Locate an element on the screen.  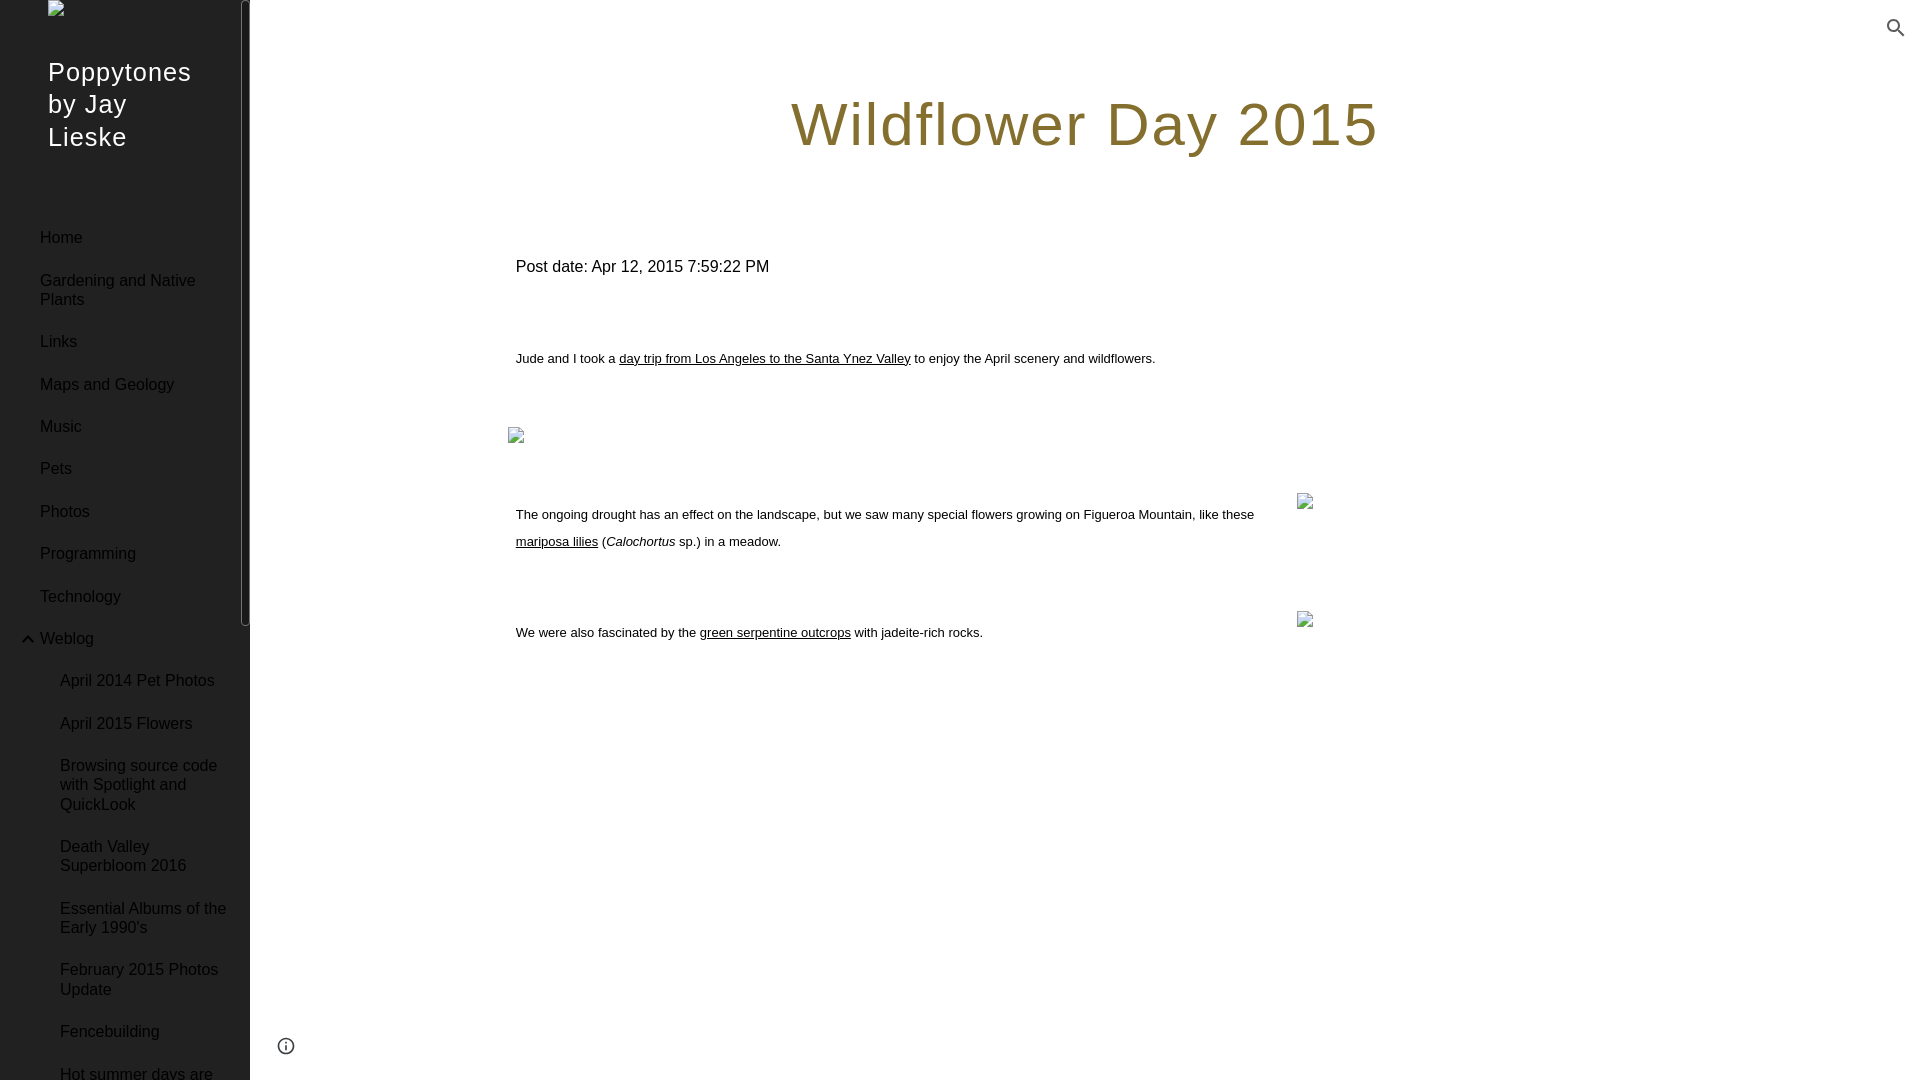
Pets is located at coordinates (132, 469).